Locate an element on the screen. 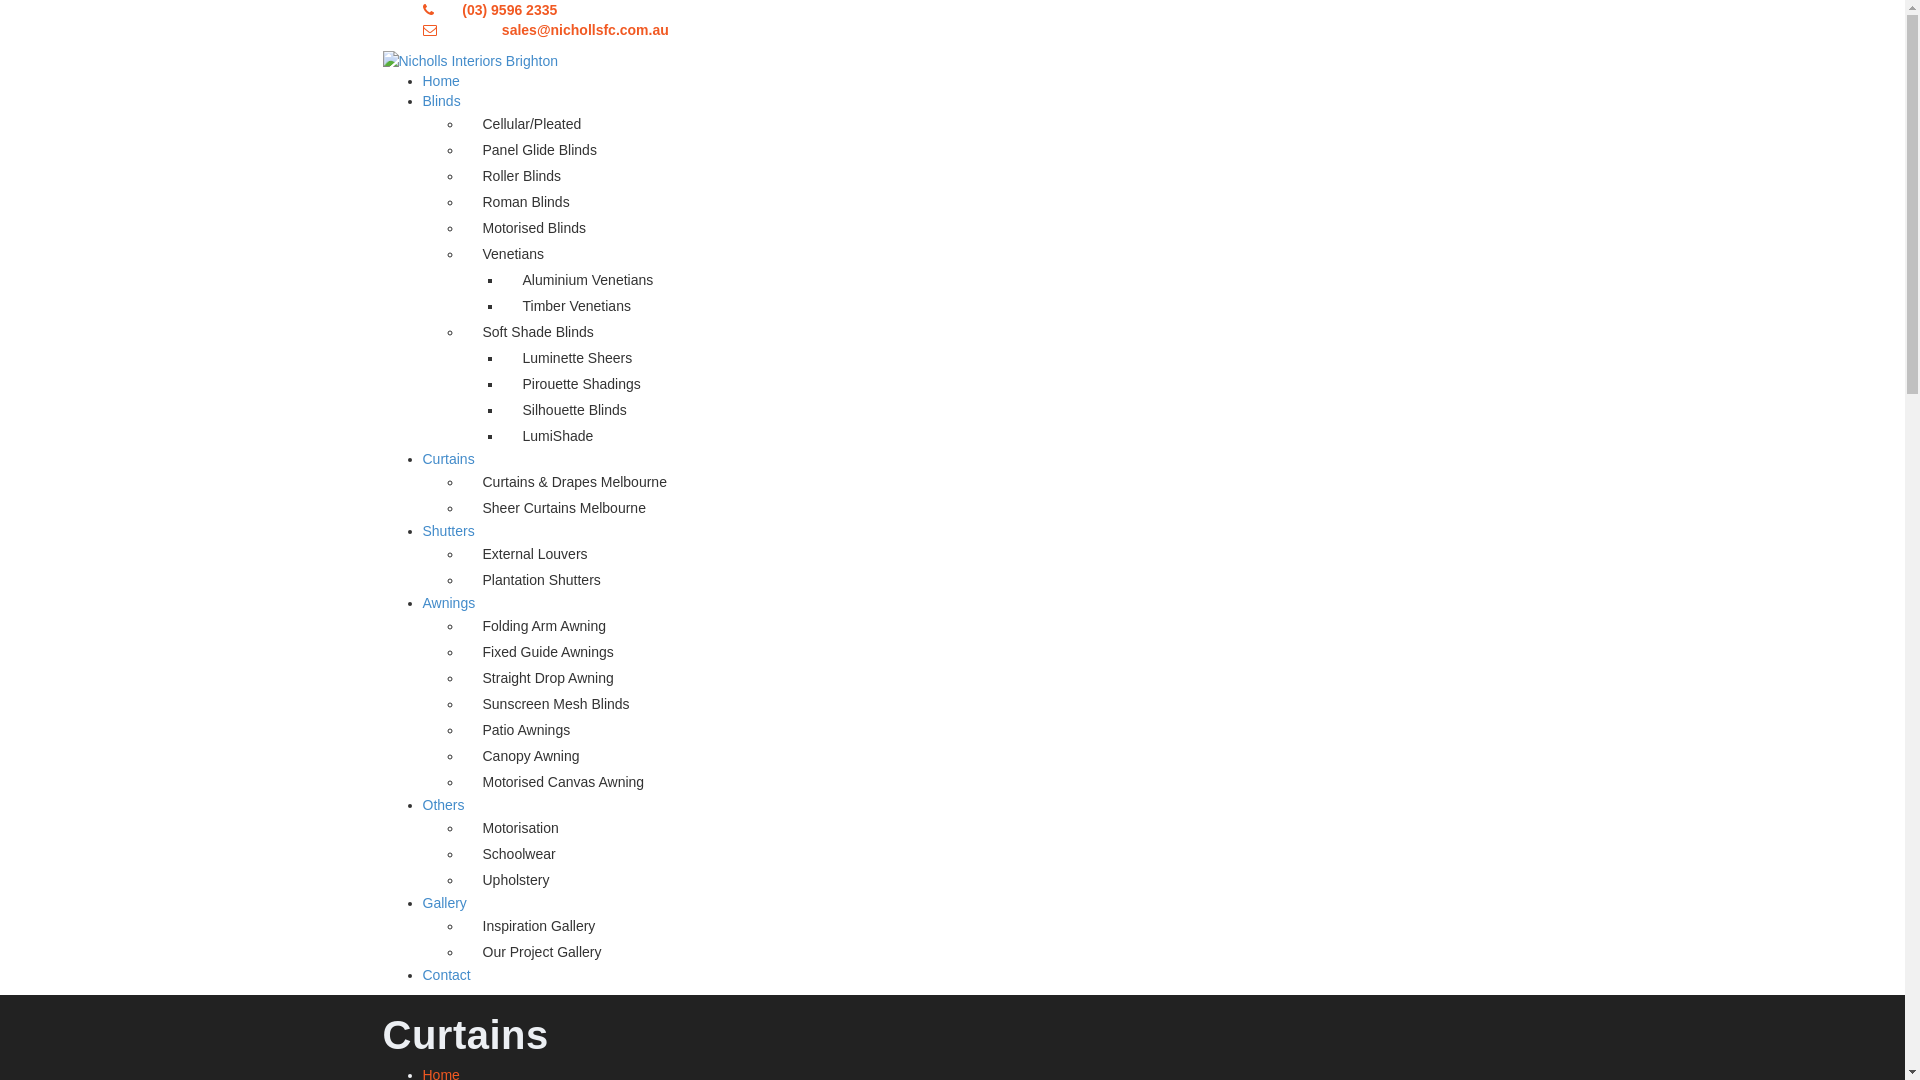 This screenshot has width=1920, height=1080. Motorised Blinds is located at coordinates (992, 228).